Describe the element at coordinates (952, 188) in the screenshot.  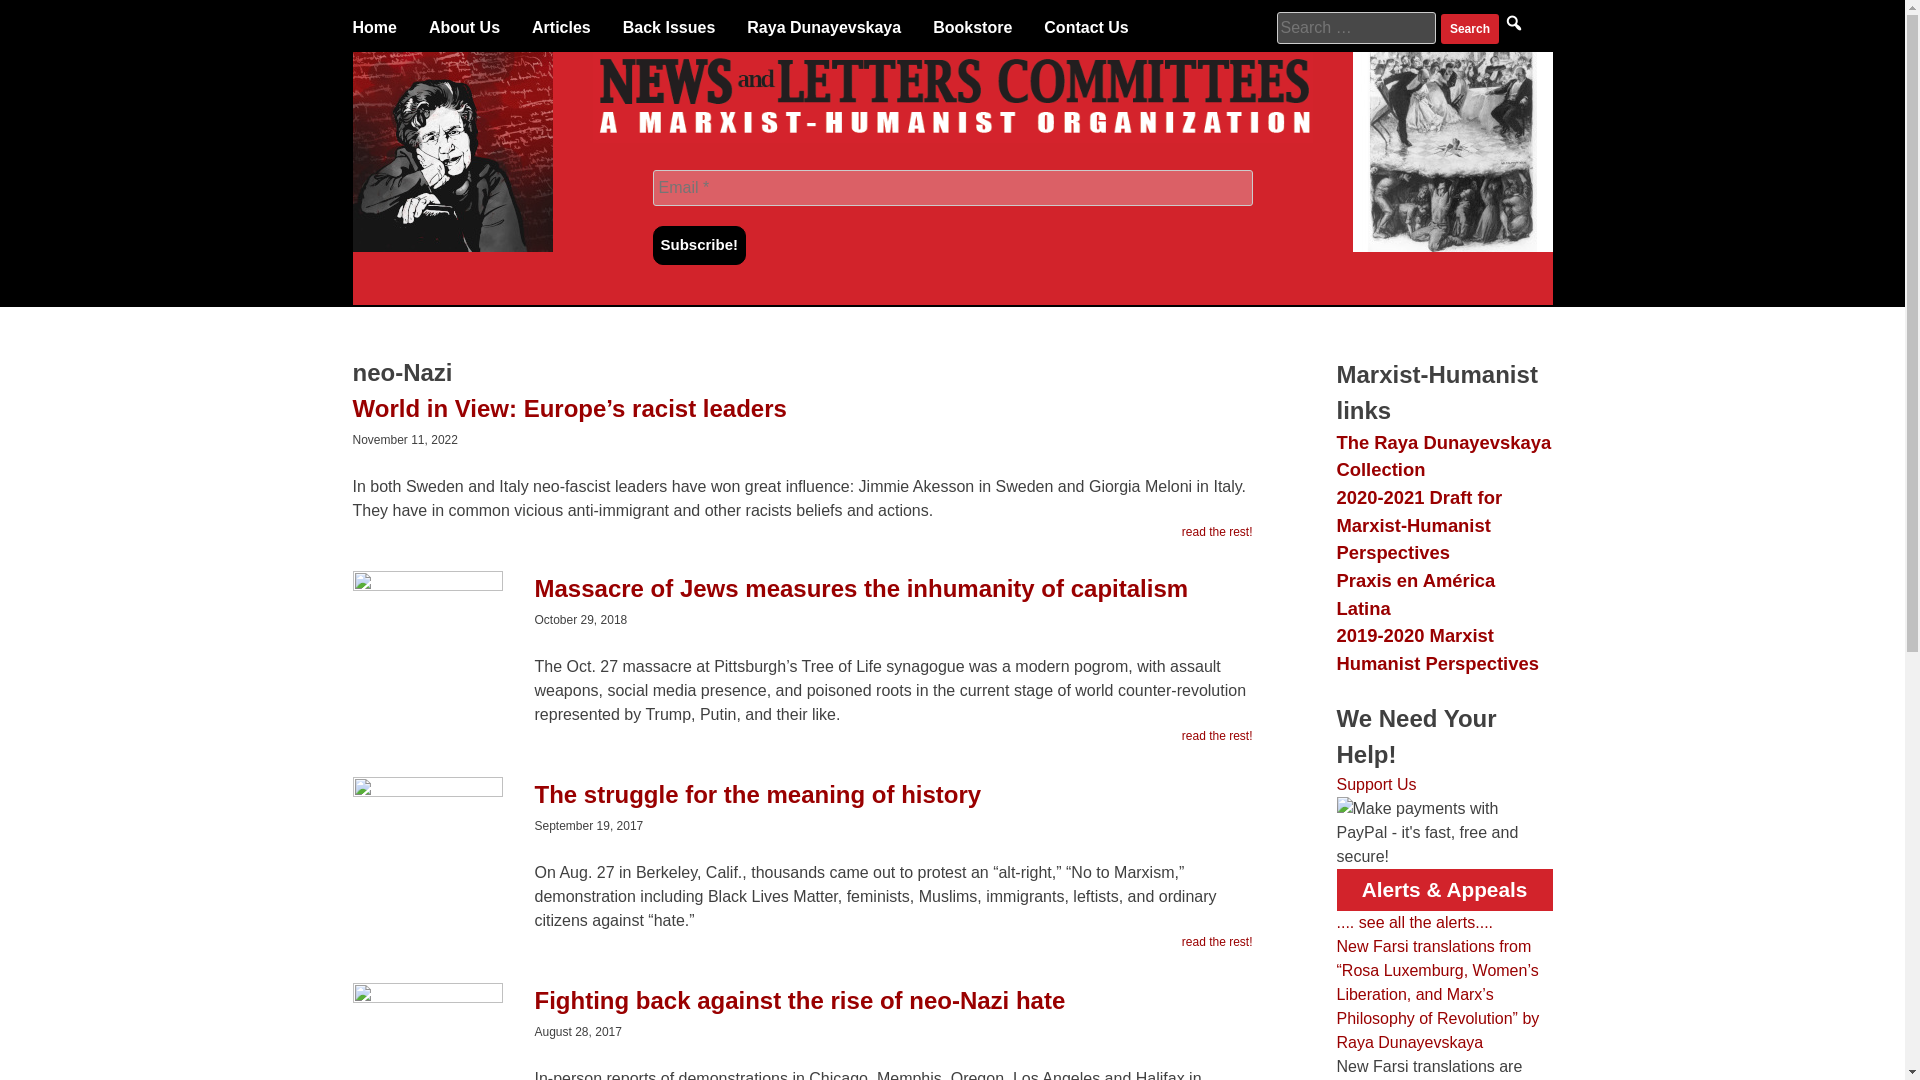
I see `Email` at that location.